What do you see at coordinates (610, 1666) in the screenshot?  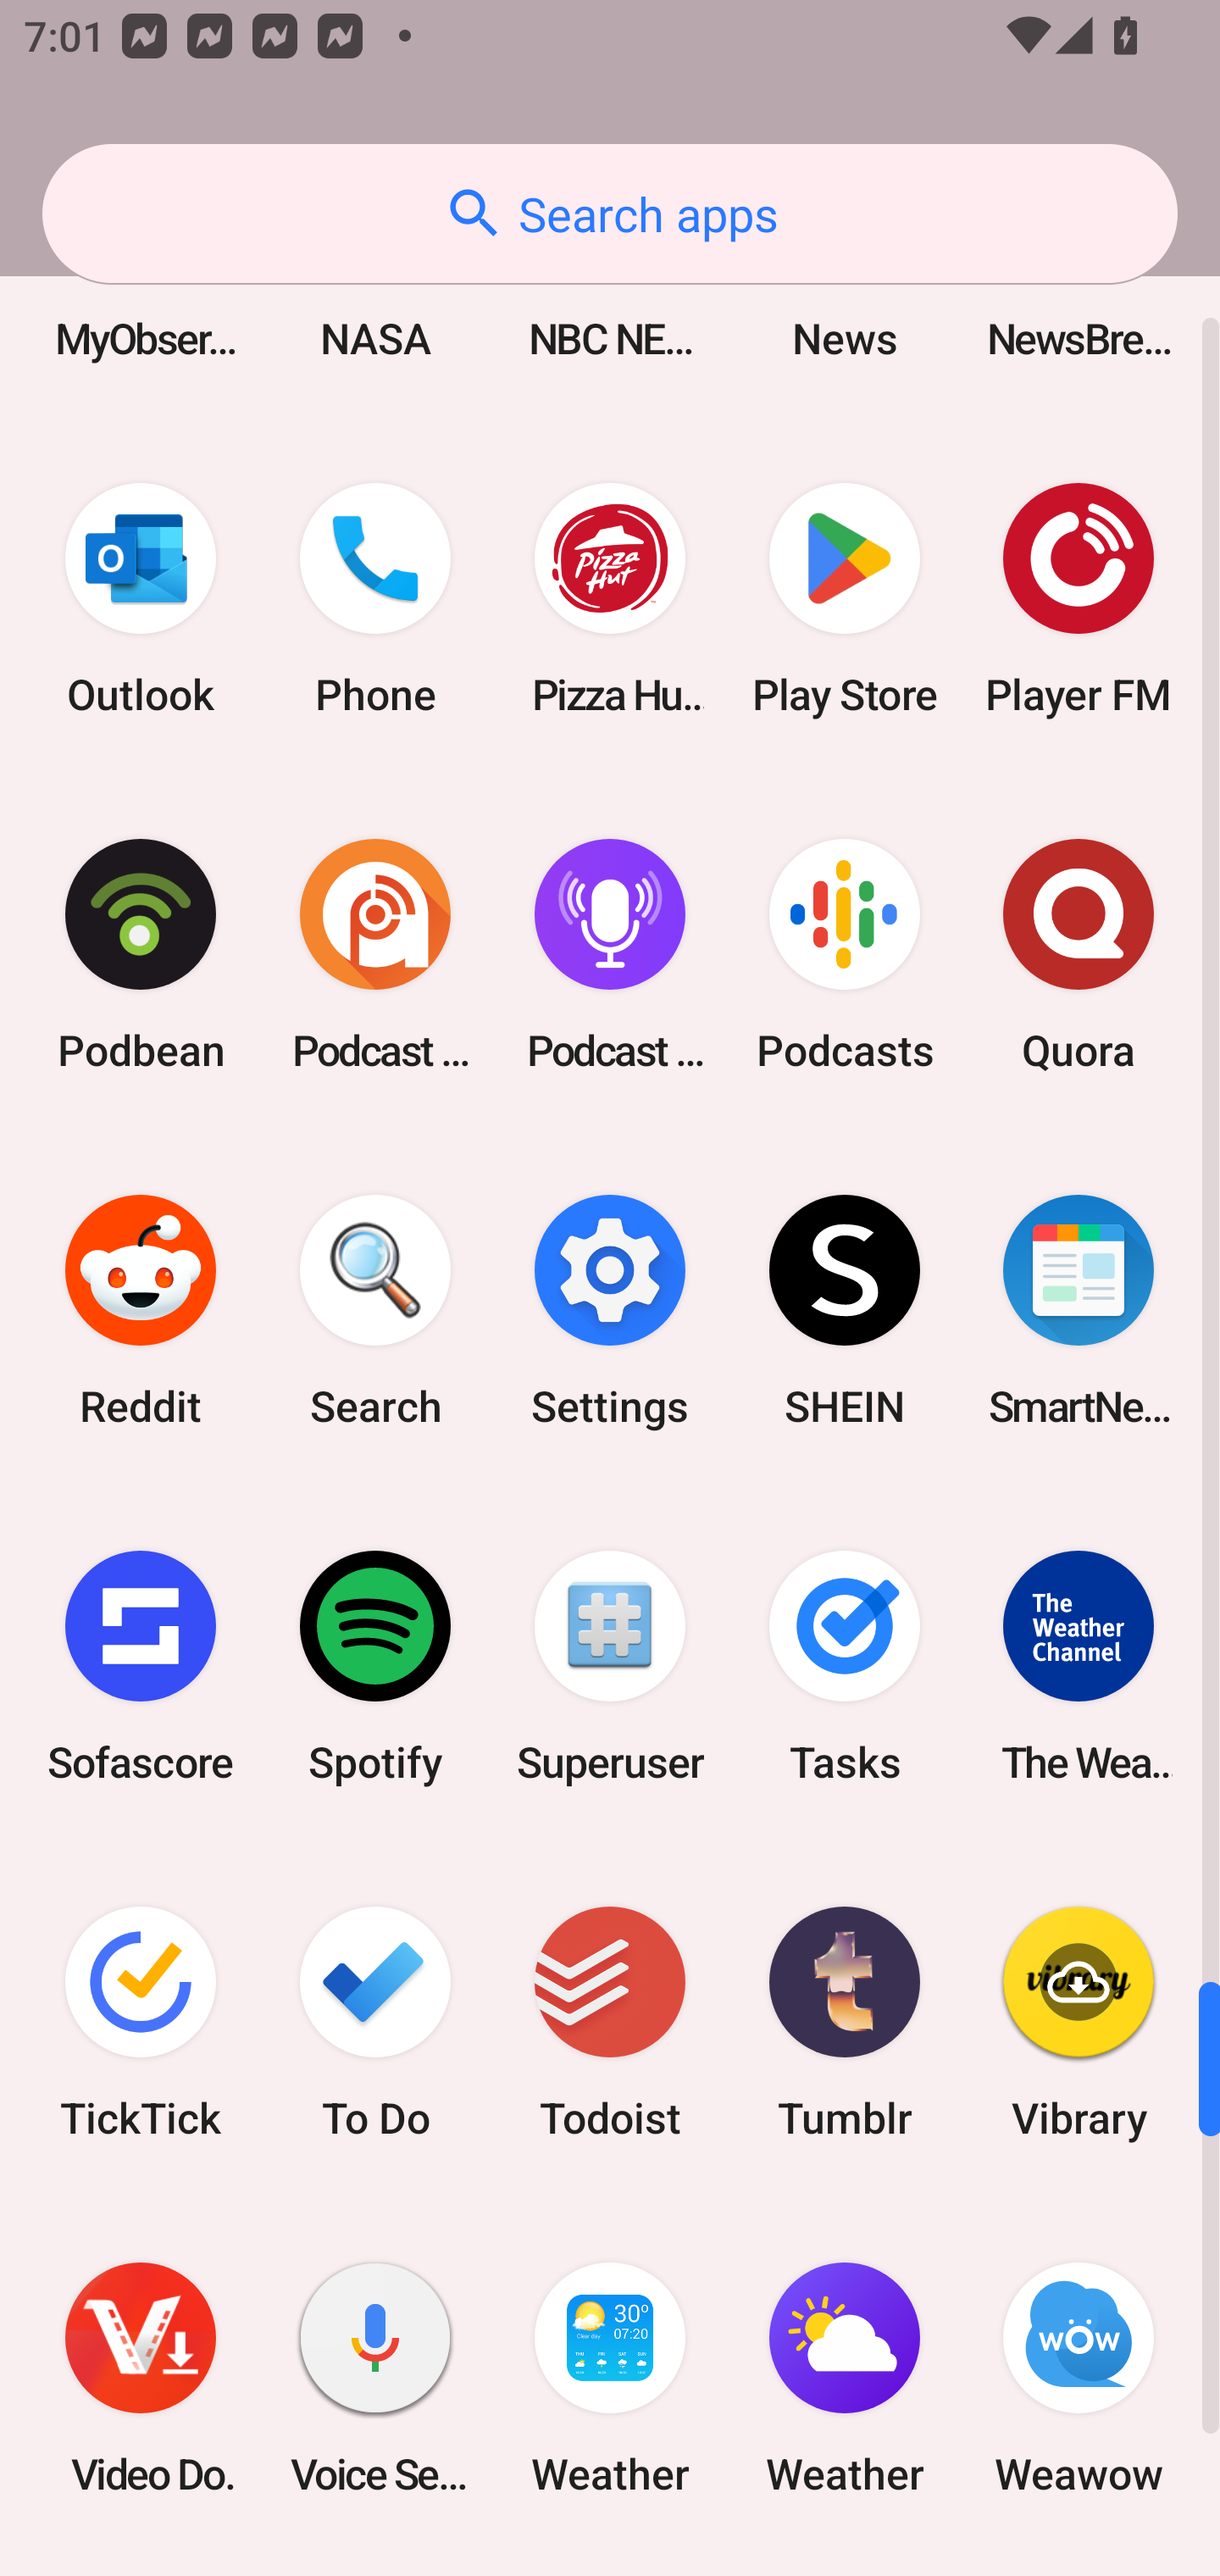 I see `Superuser` at bounding box center [610, 1666].